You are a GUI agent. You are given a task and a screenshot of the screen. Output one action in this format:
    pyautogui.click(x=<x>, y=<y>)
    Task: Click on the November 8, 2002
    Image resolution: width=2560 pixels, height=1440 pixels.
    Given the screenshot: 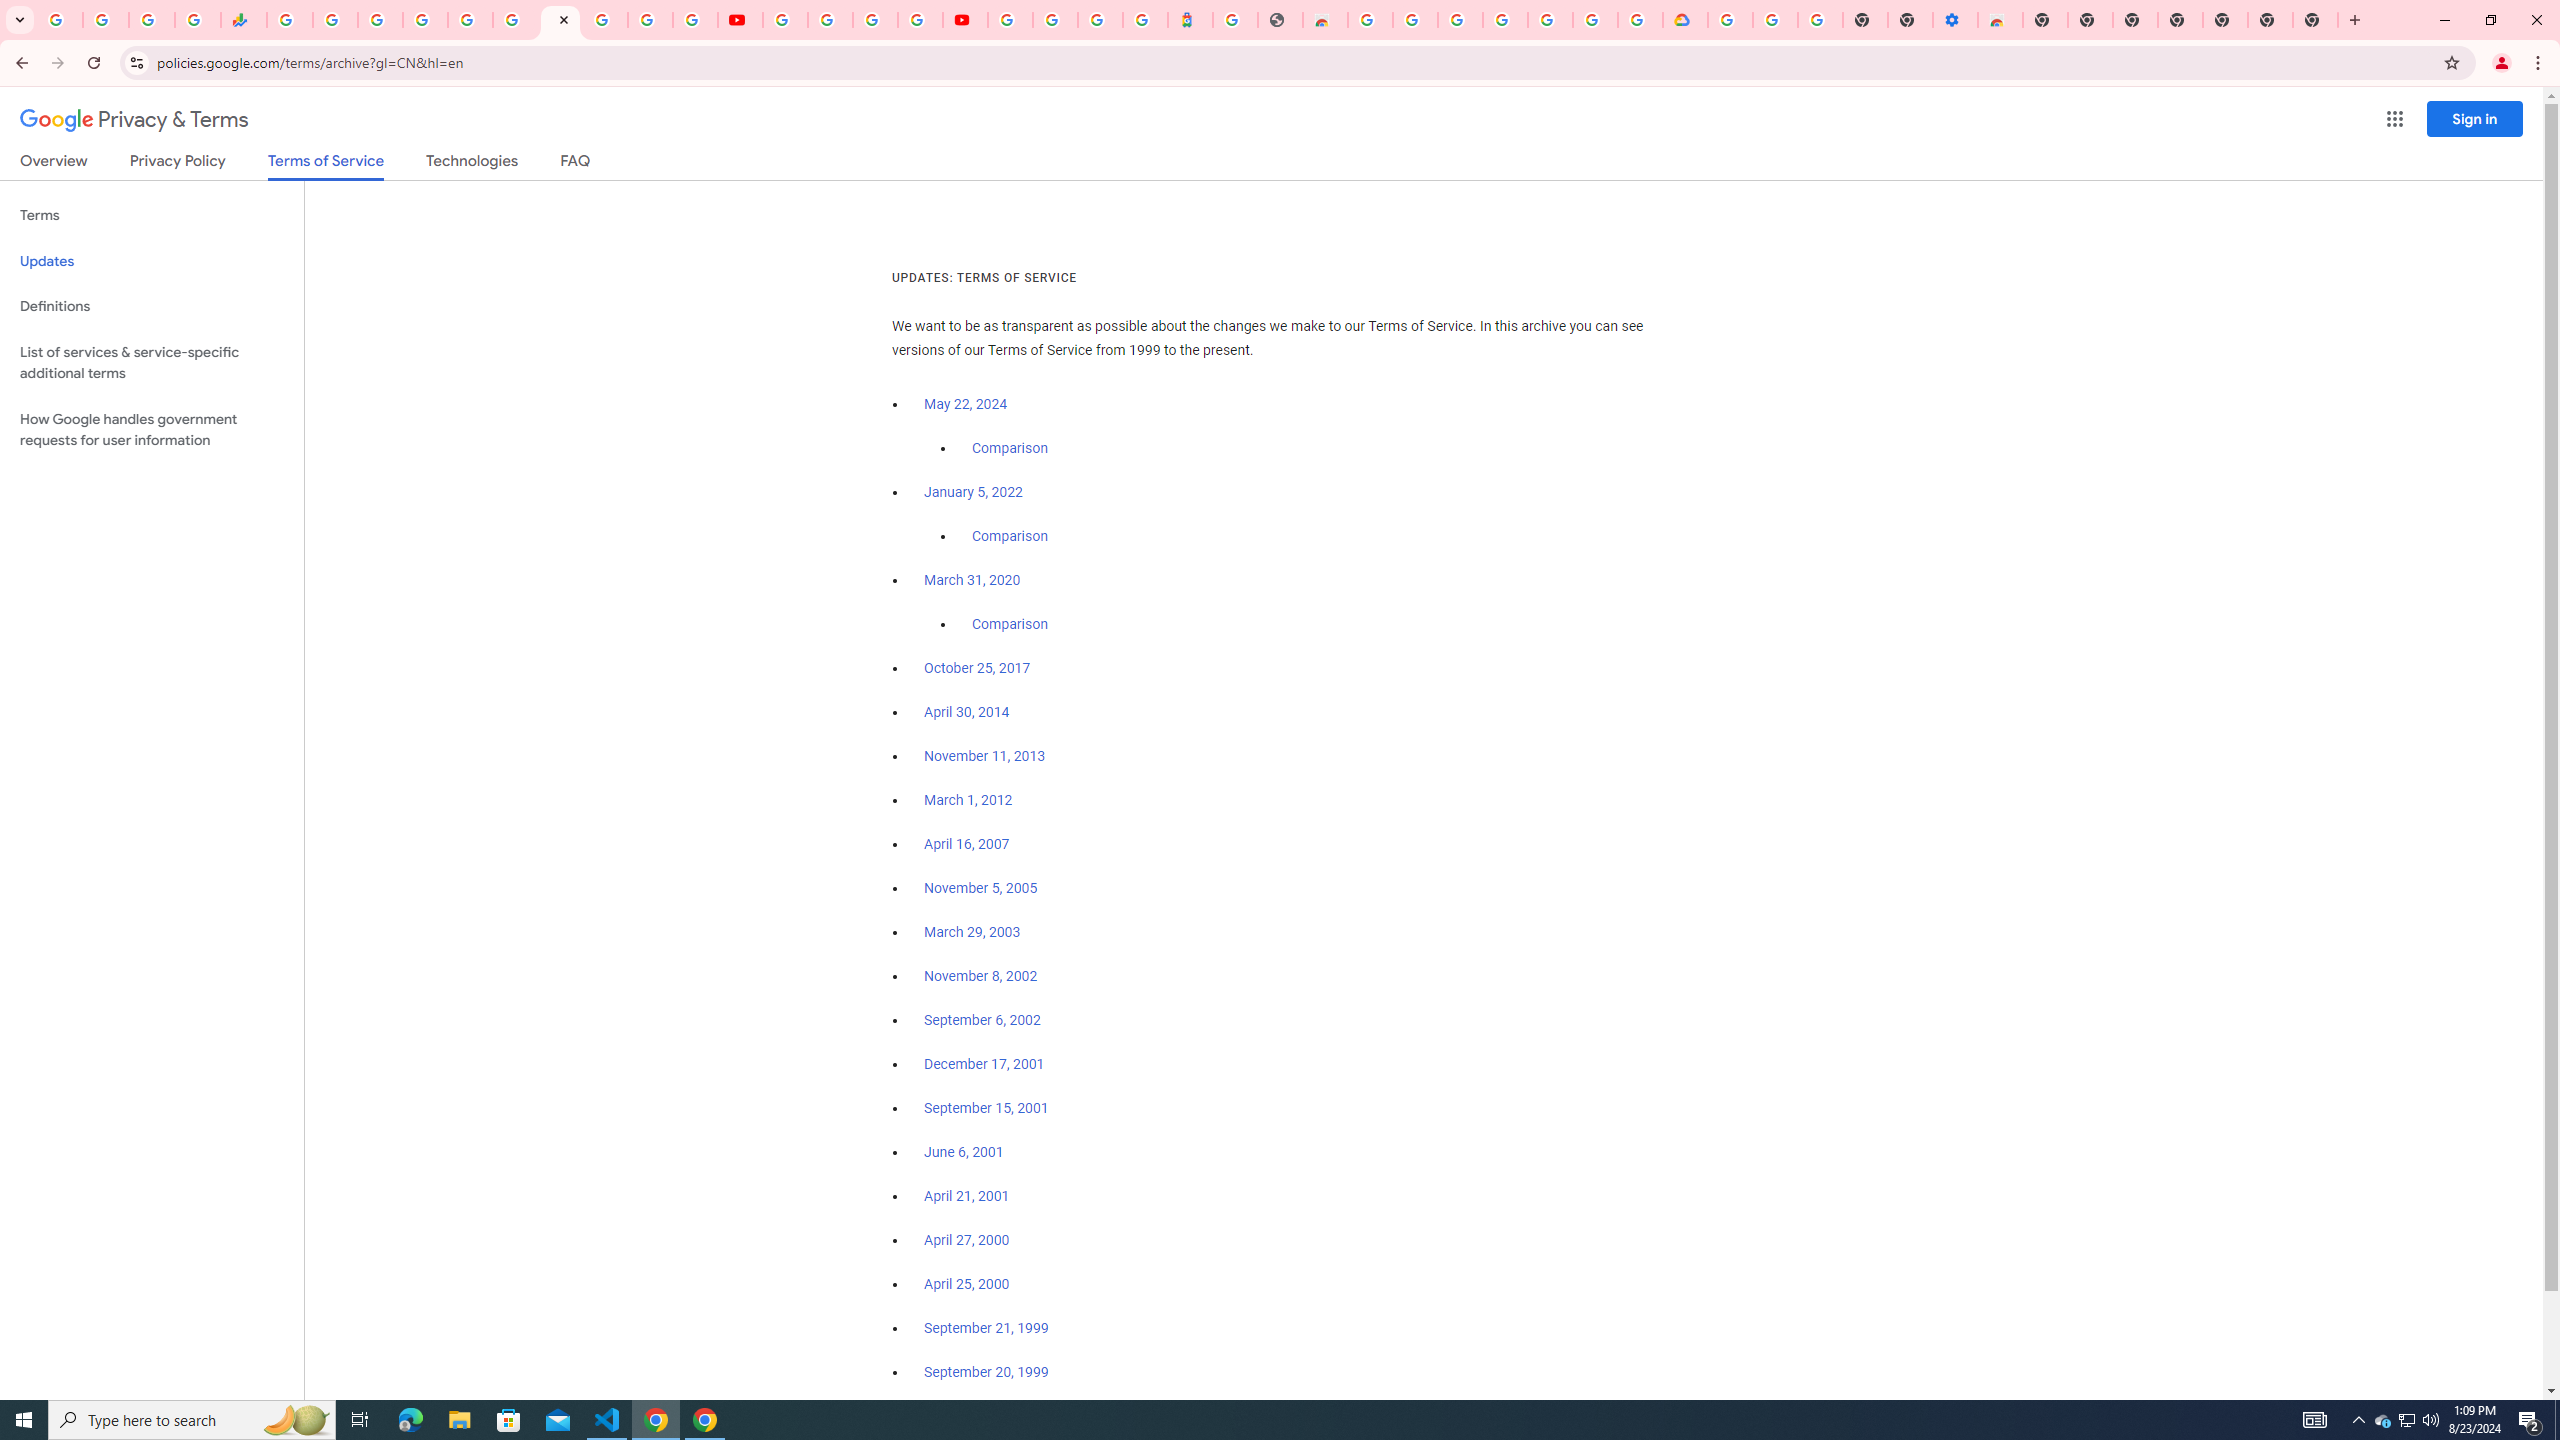 What is the action you would take?
    pyautogui.click(x=980, y=976)
    